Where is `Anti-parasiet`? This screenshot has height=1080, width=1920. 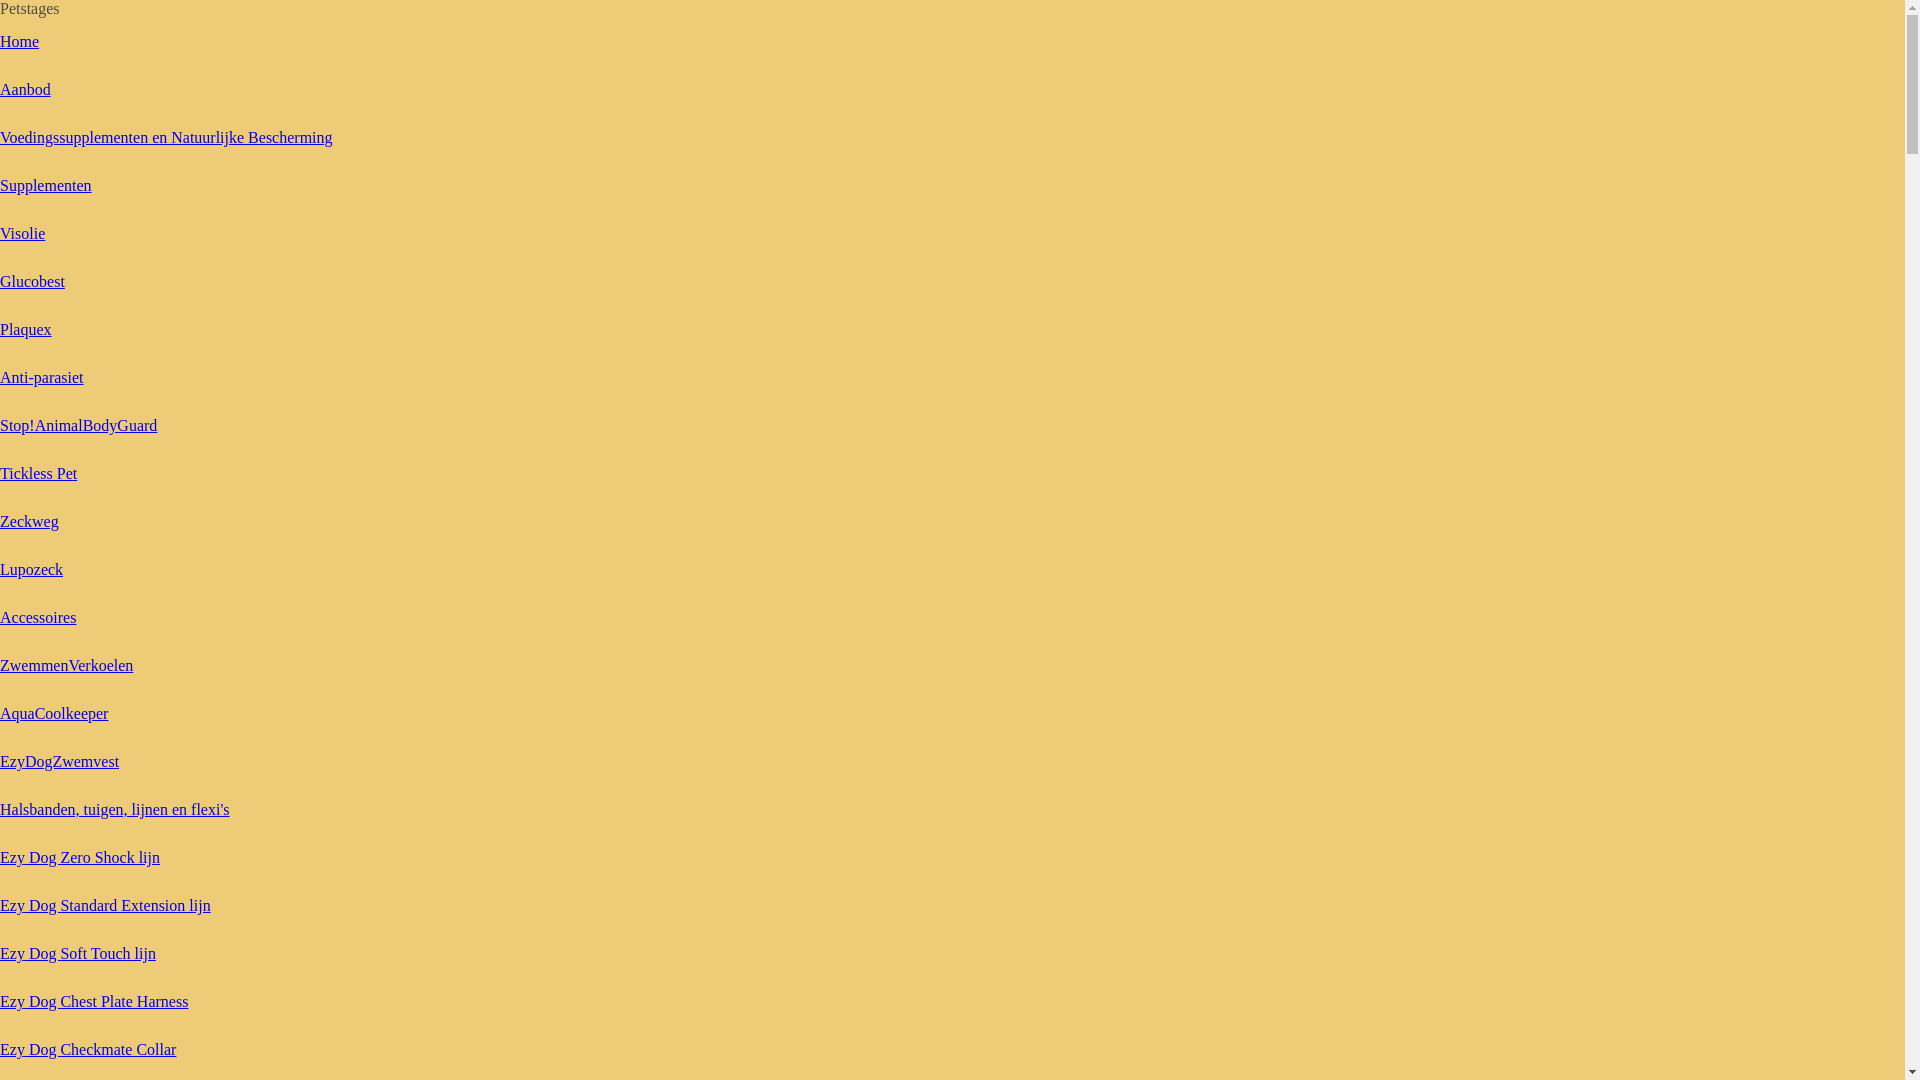
Anti-parasiet is located at coordinates (42, 378).